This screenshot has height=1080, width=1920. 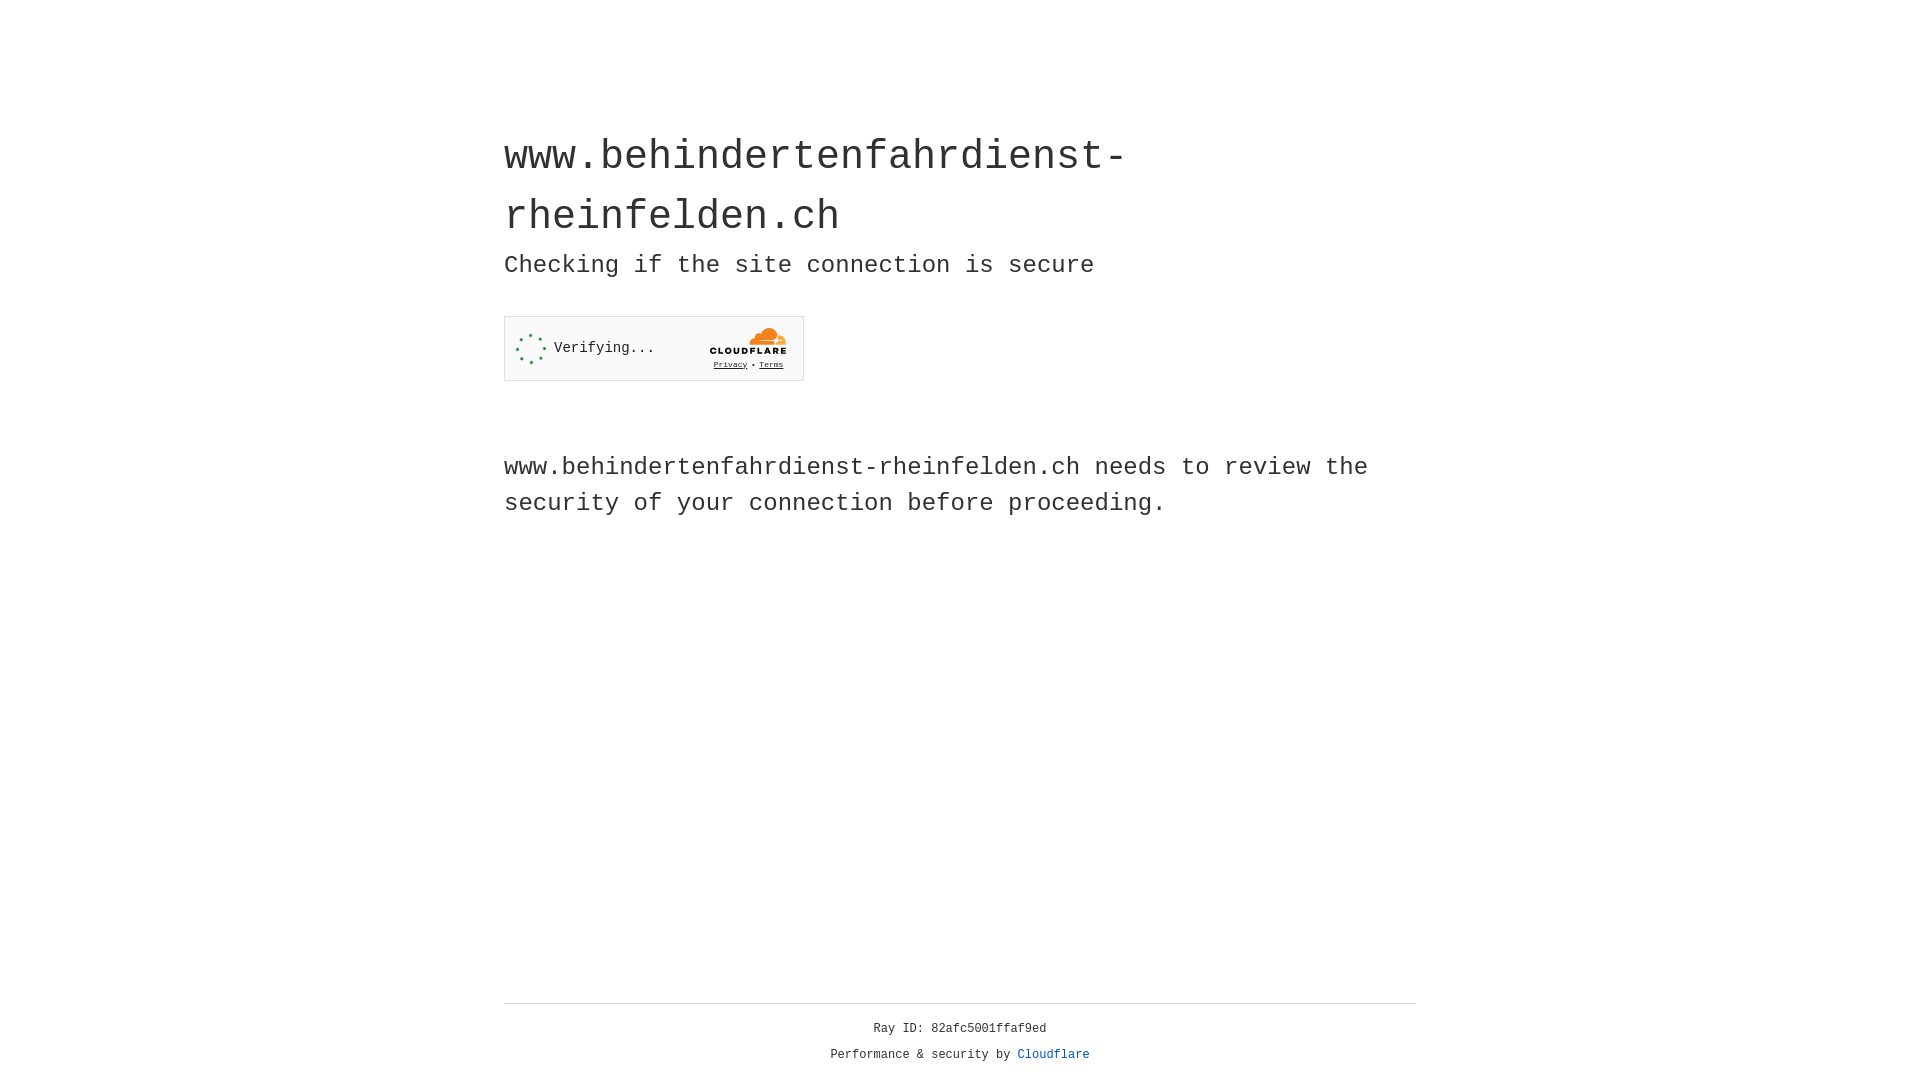 What do you see at coordinates (1054, 1055) in the screenshot?
I see `Cloudflare` at bounding box center [1054, 1055].